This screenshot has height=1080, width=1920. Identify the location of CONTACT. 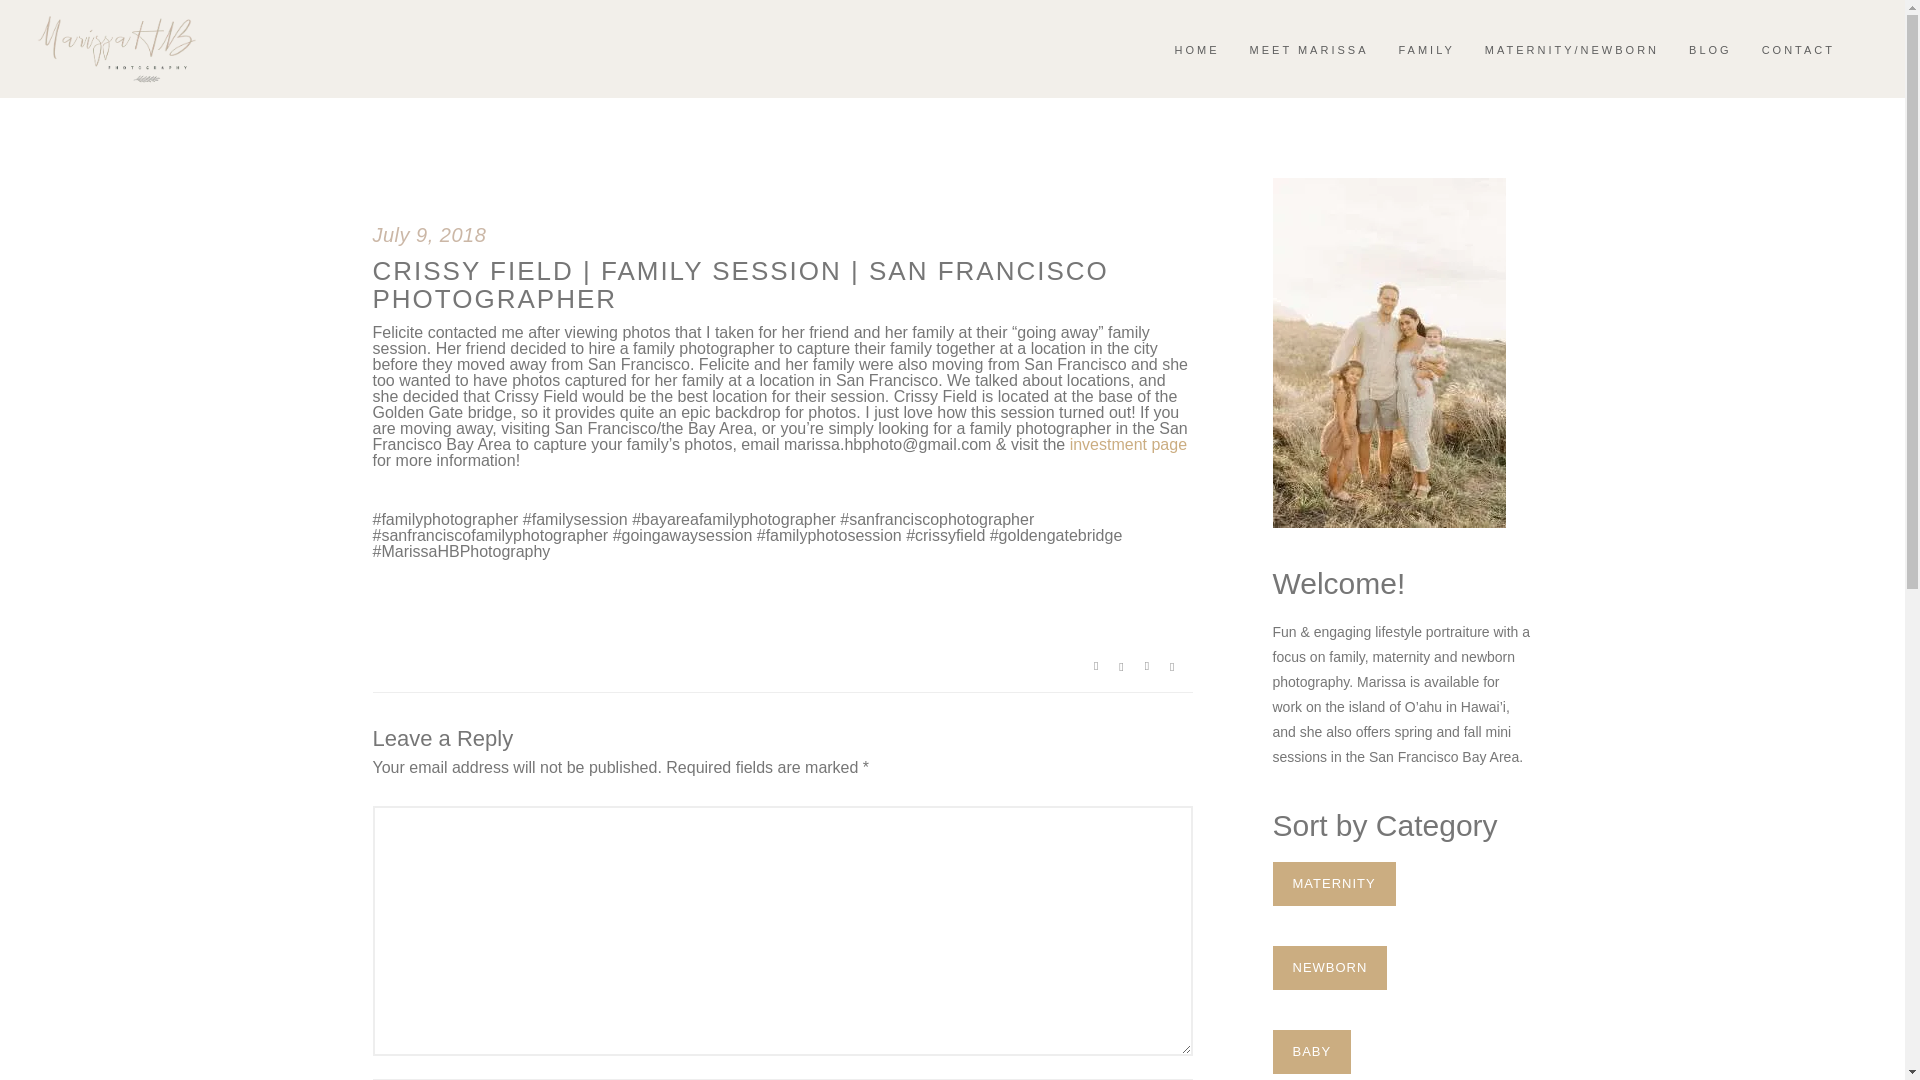
(1798, 49).